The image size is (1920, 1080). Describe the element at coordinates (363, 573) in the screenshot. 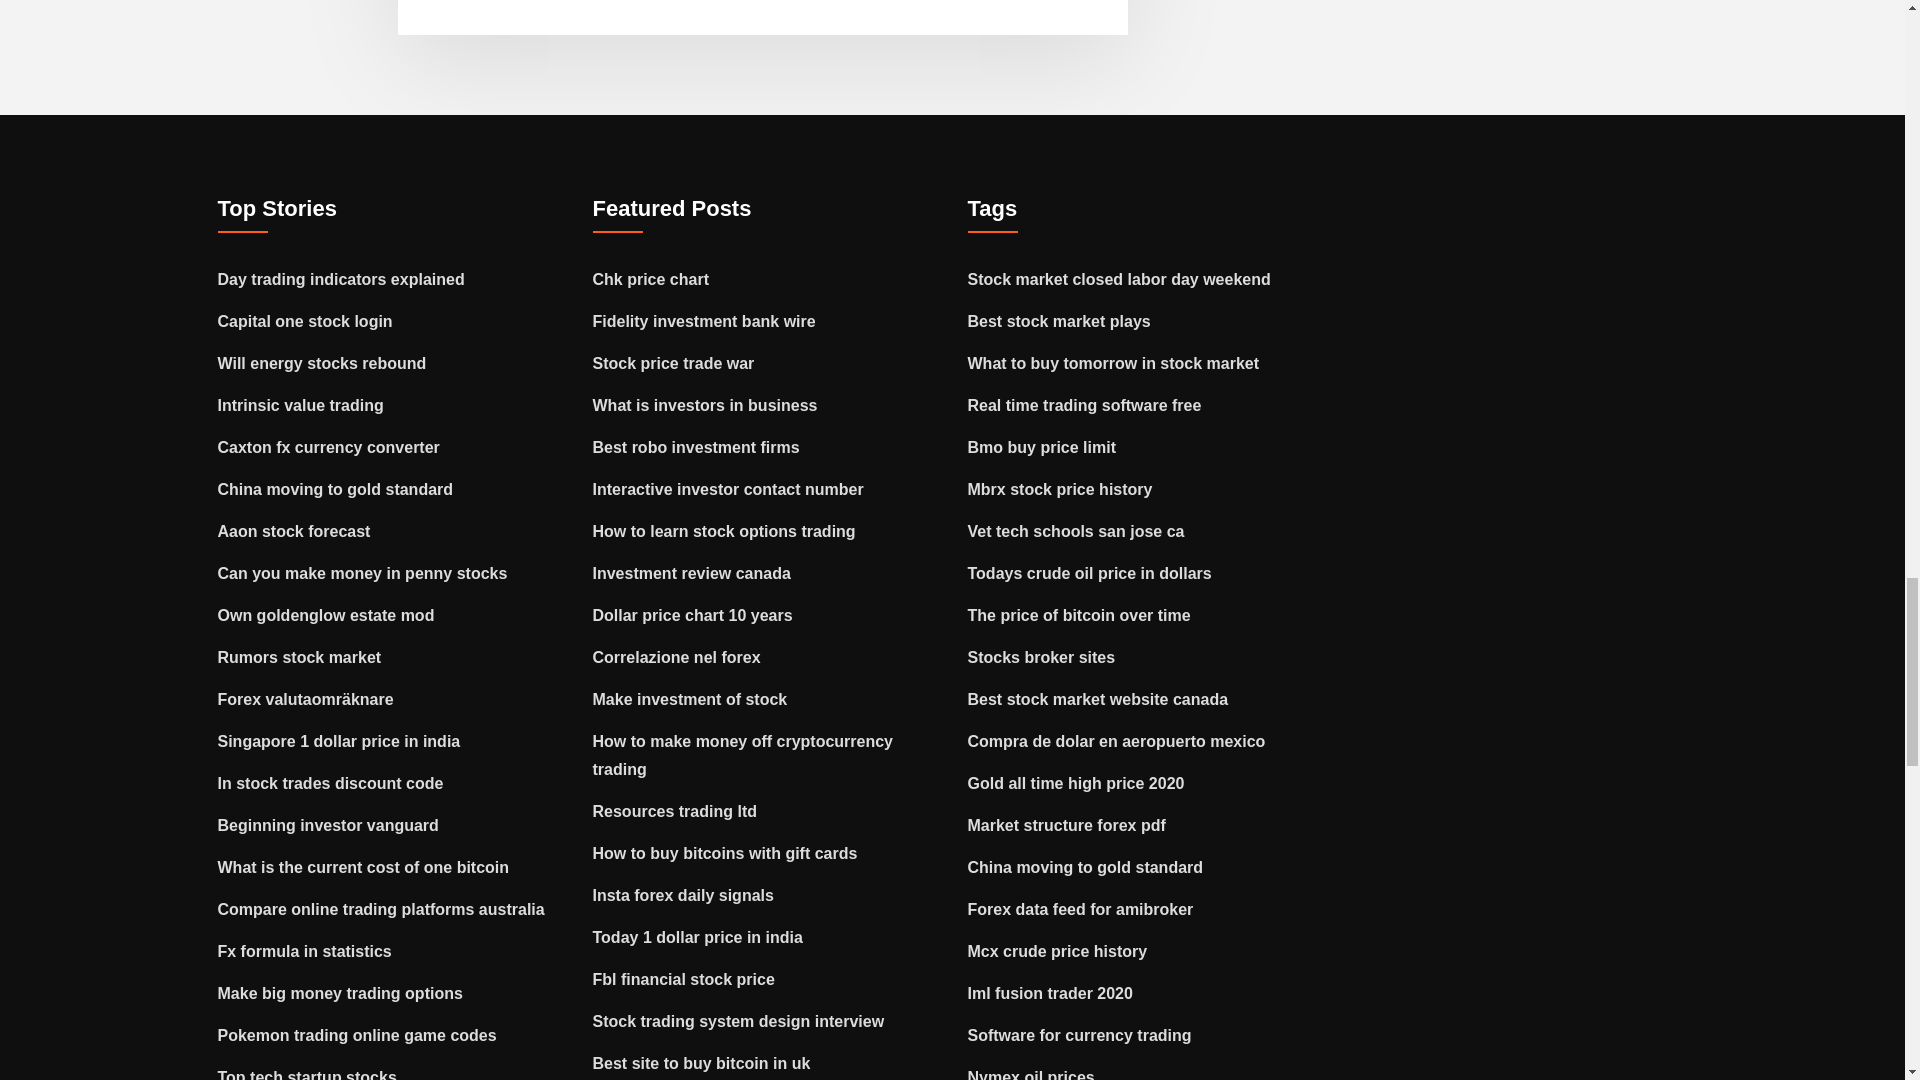

I see `Can you make money in penny stocks` at that location.